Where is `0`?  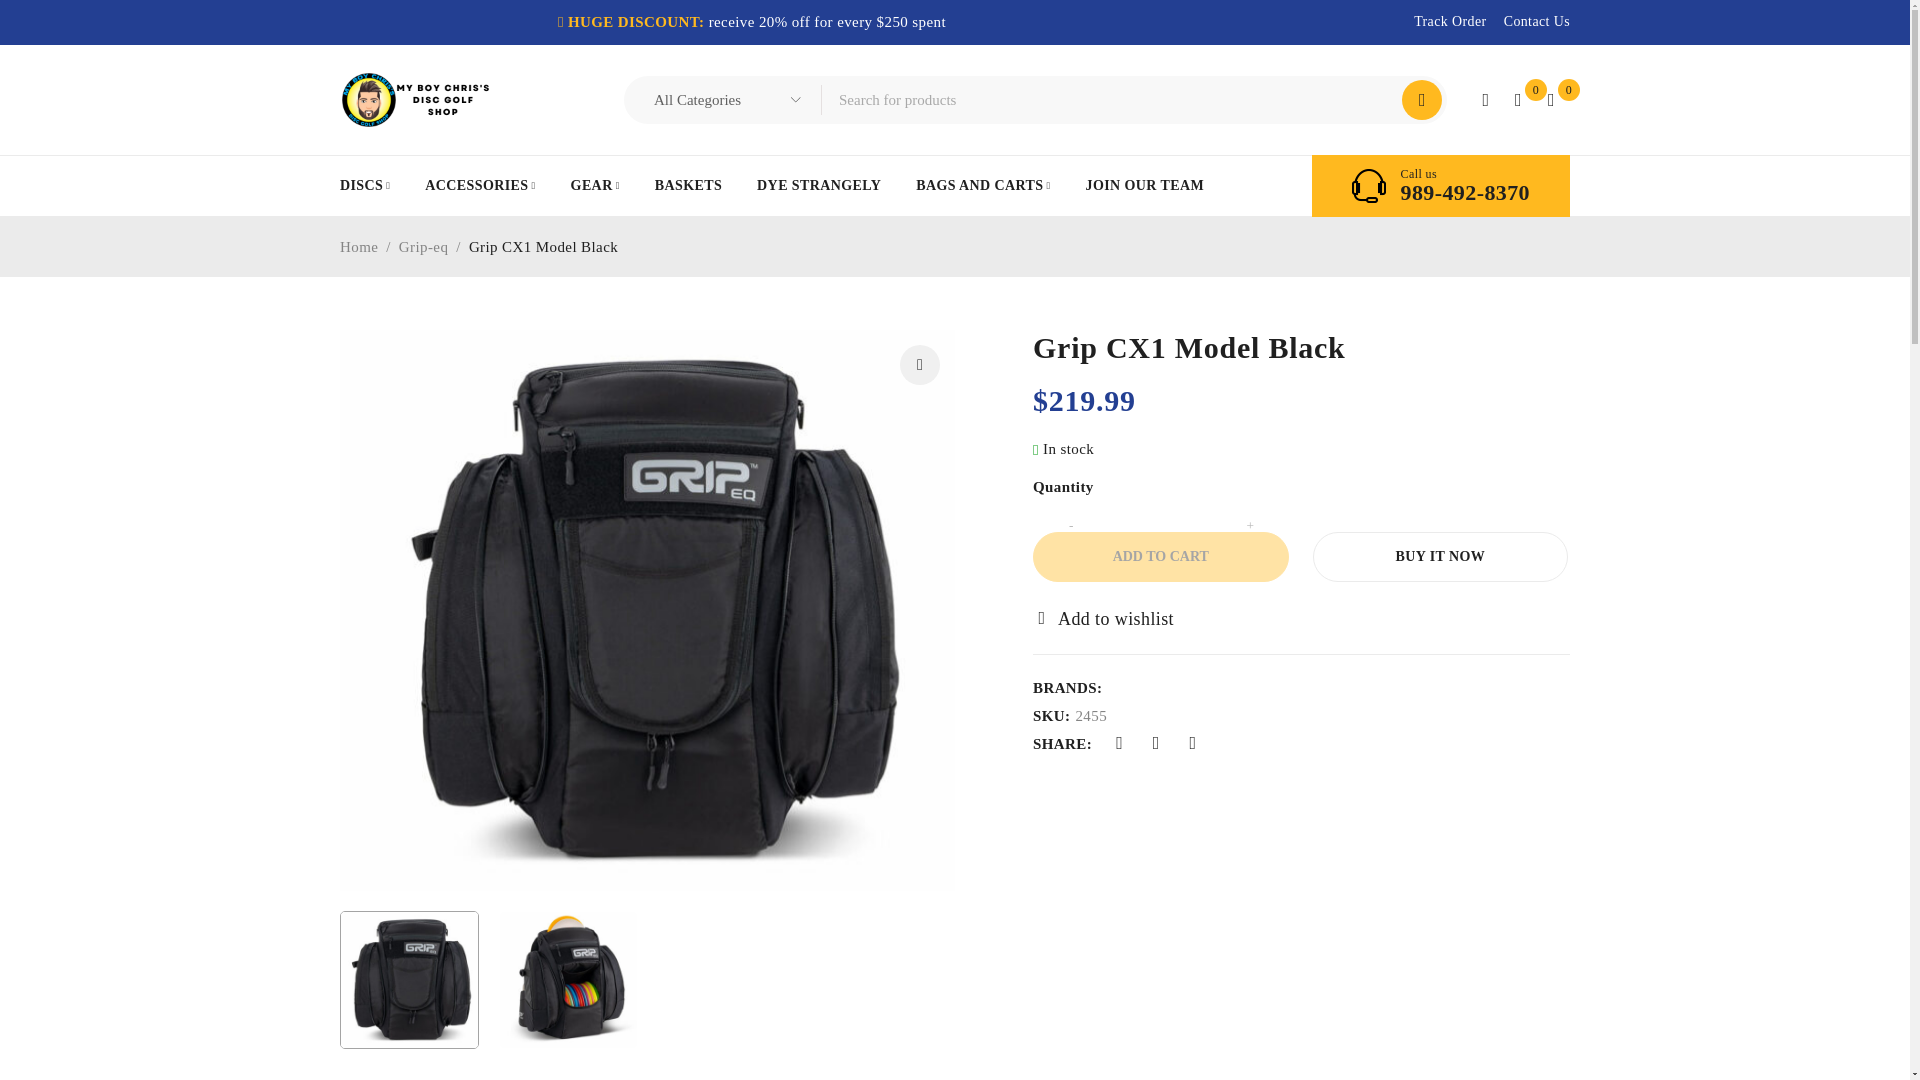
0 is located at coordinates (1518, 100).